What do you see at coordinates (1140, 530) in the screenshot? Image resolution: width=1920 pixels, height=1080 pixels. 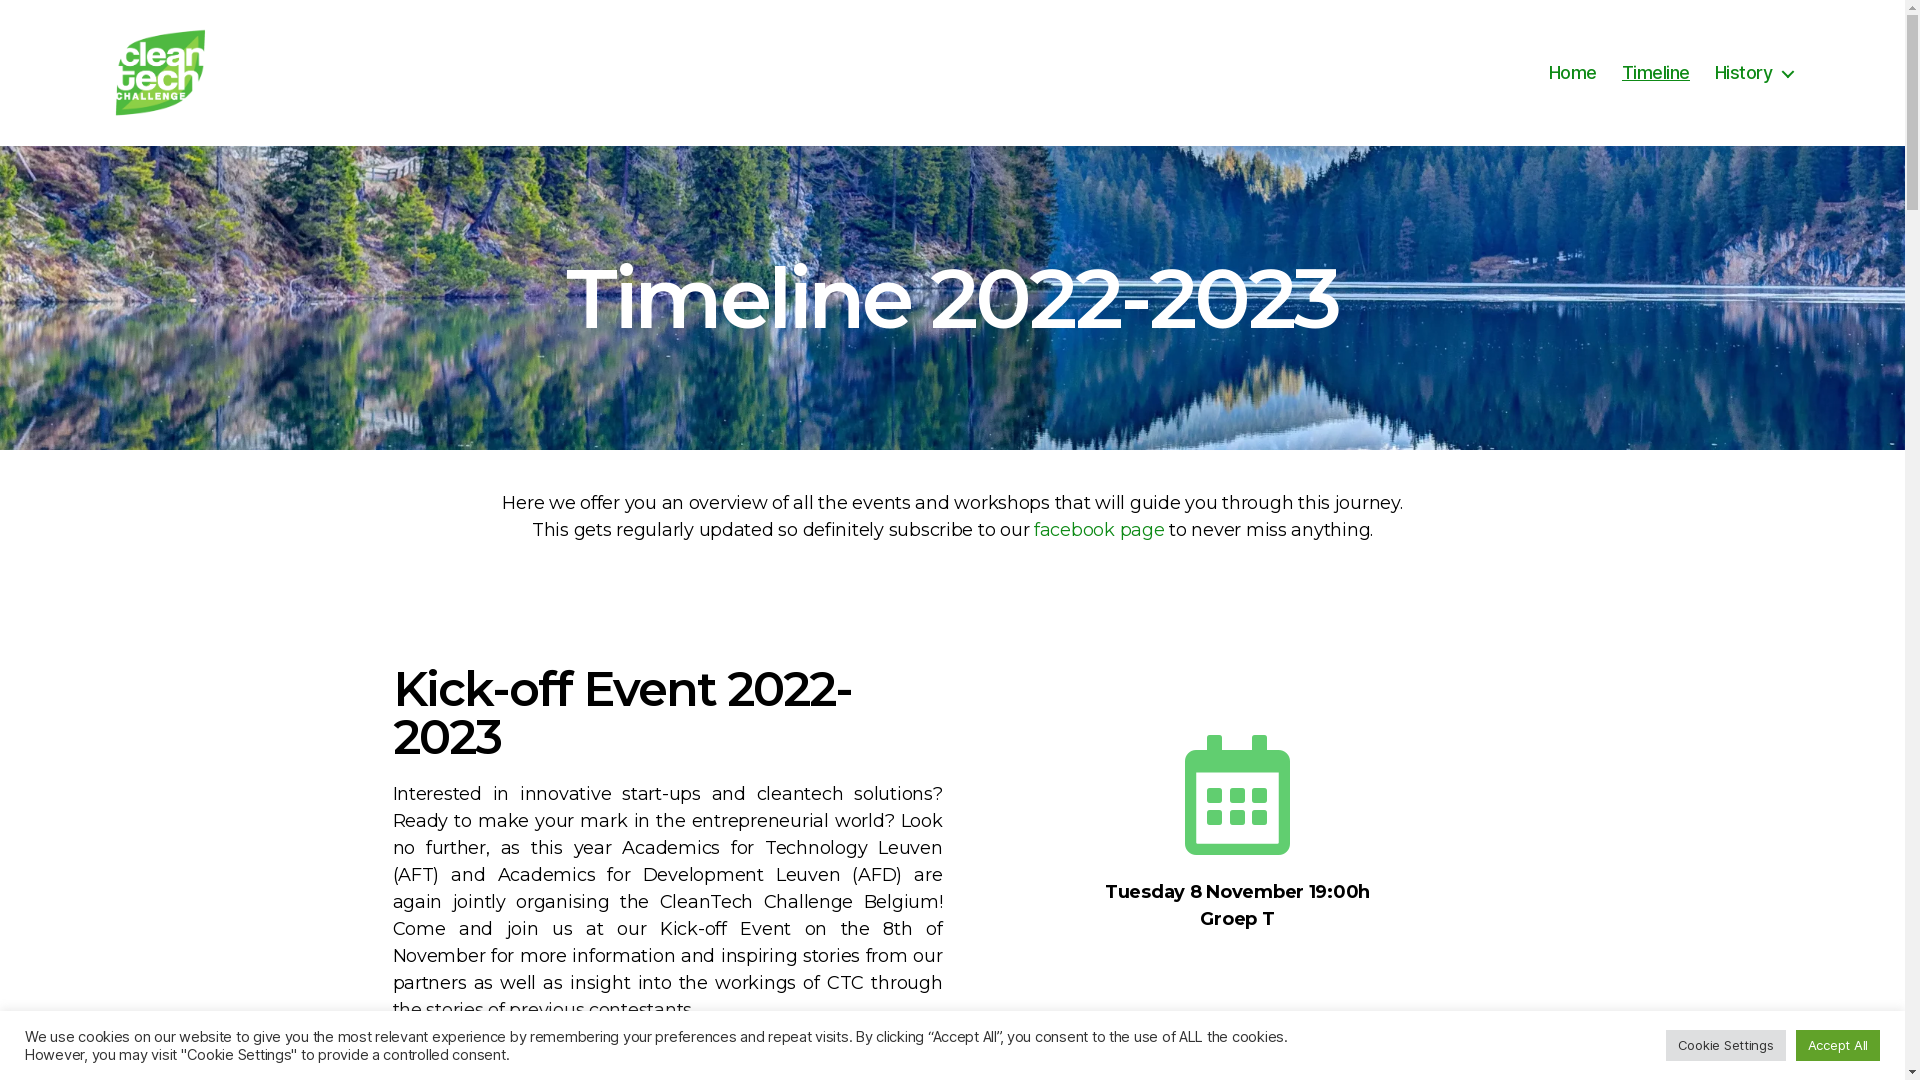 I see `page` at bounding box center [1140, 530].